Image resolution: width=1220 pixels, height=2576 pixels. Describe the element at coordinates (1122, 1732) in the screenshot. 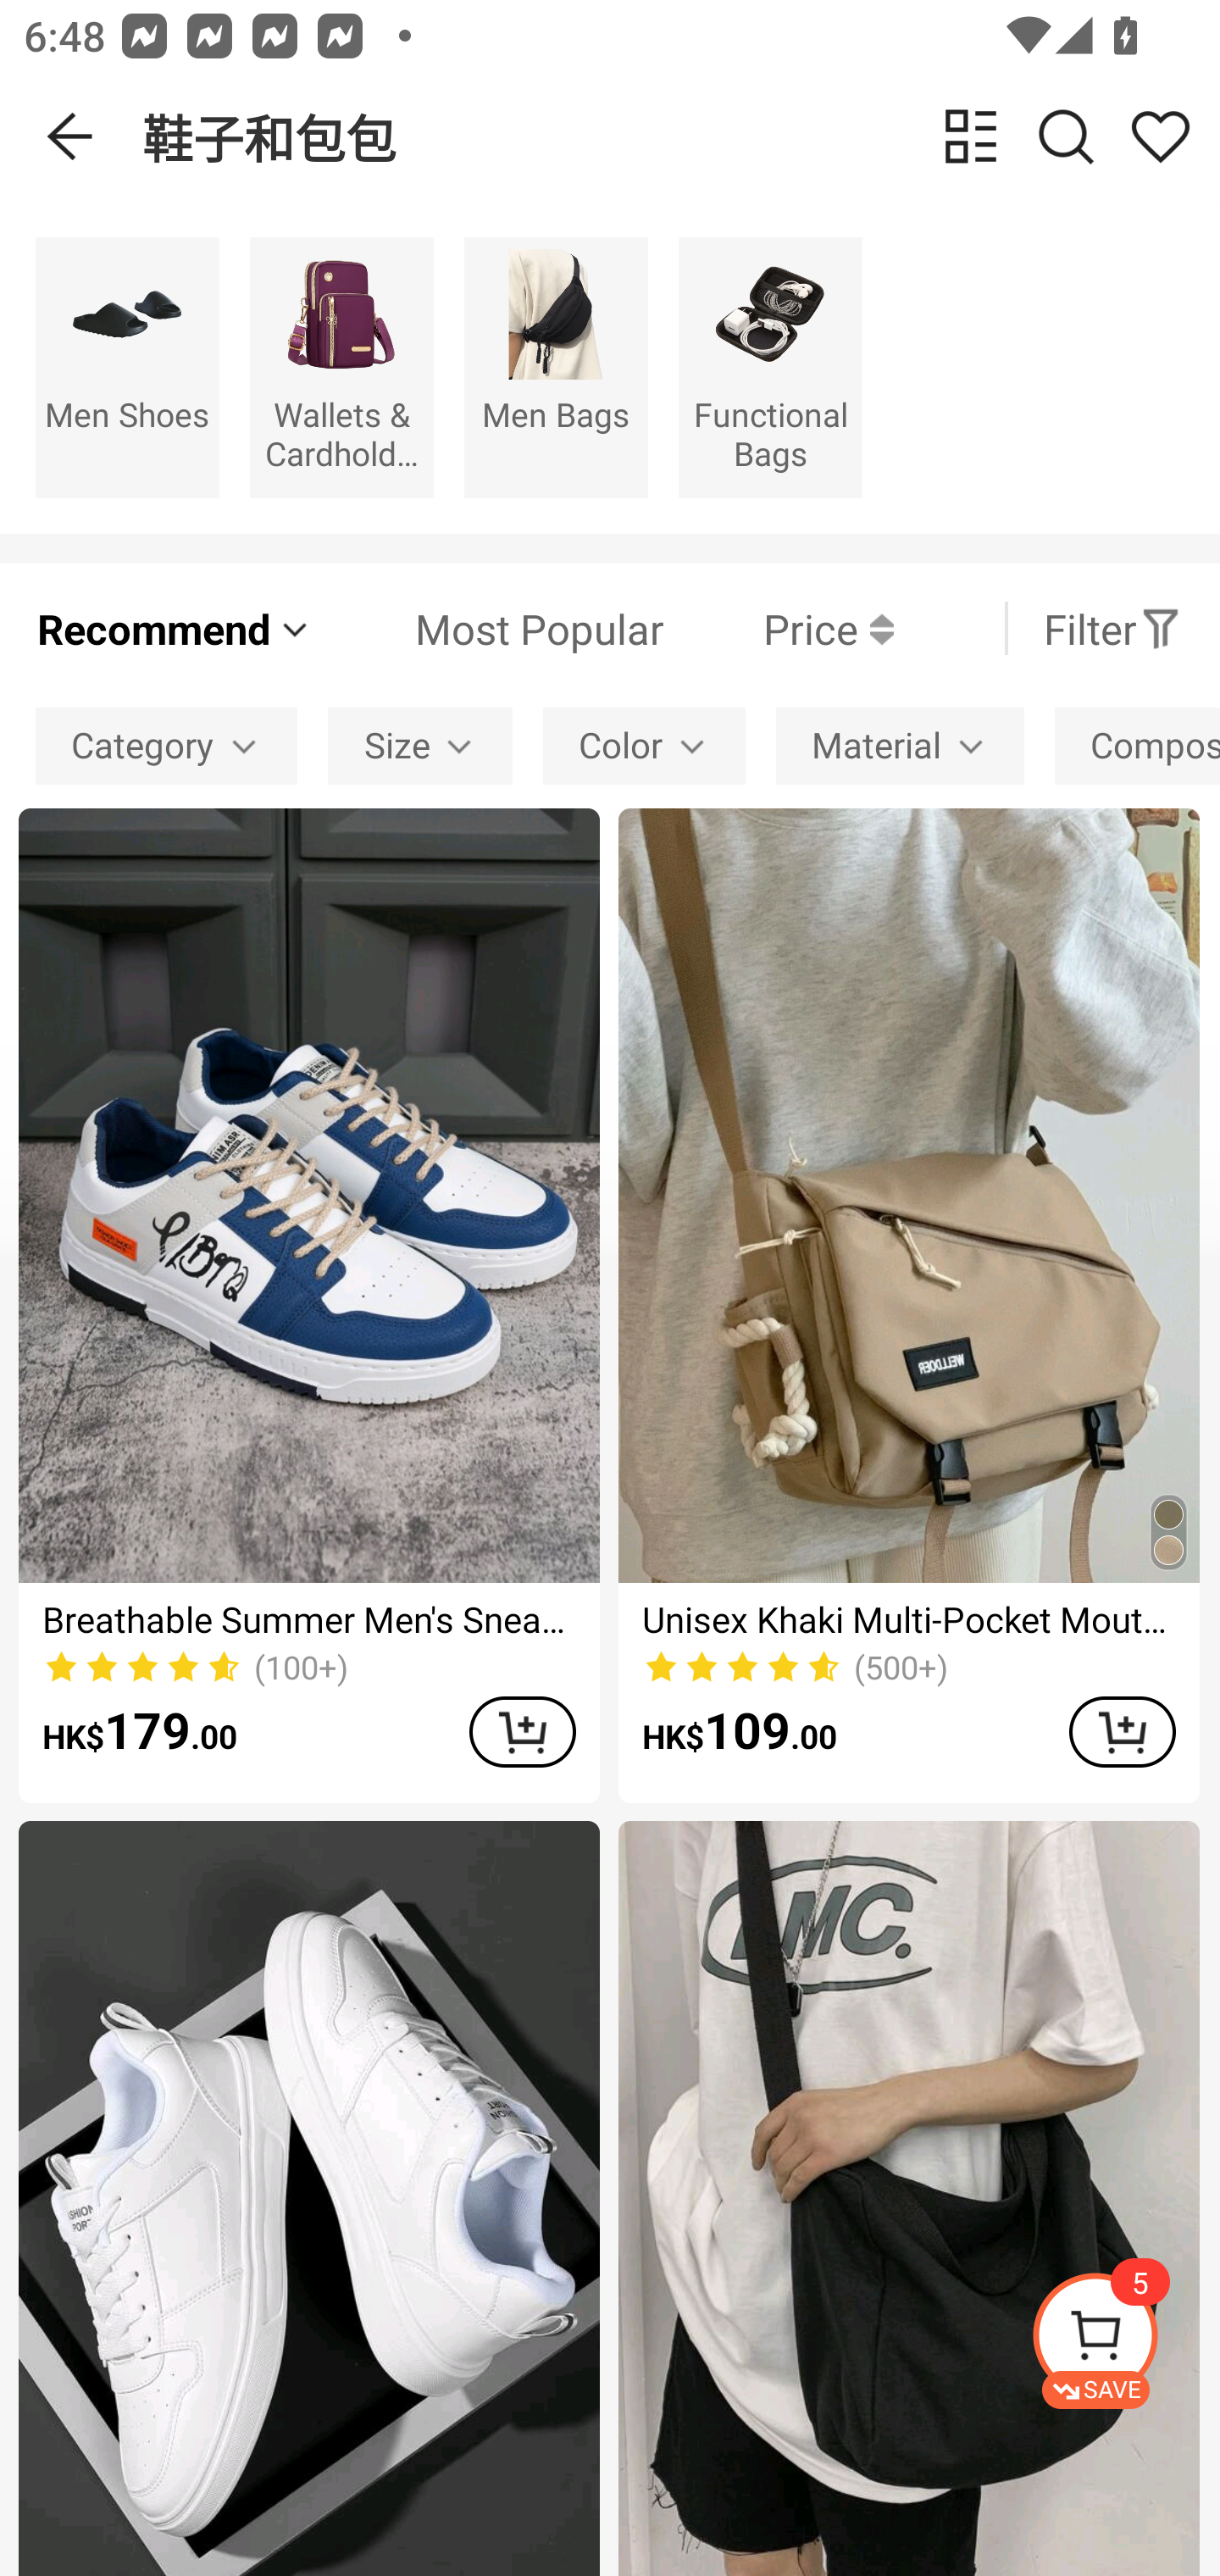

I see `ADD TO CART` at that location.